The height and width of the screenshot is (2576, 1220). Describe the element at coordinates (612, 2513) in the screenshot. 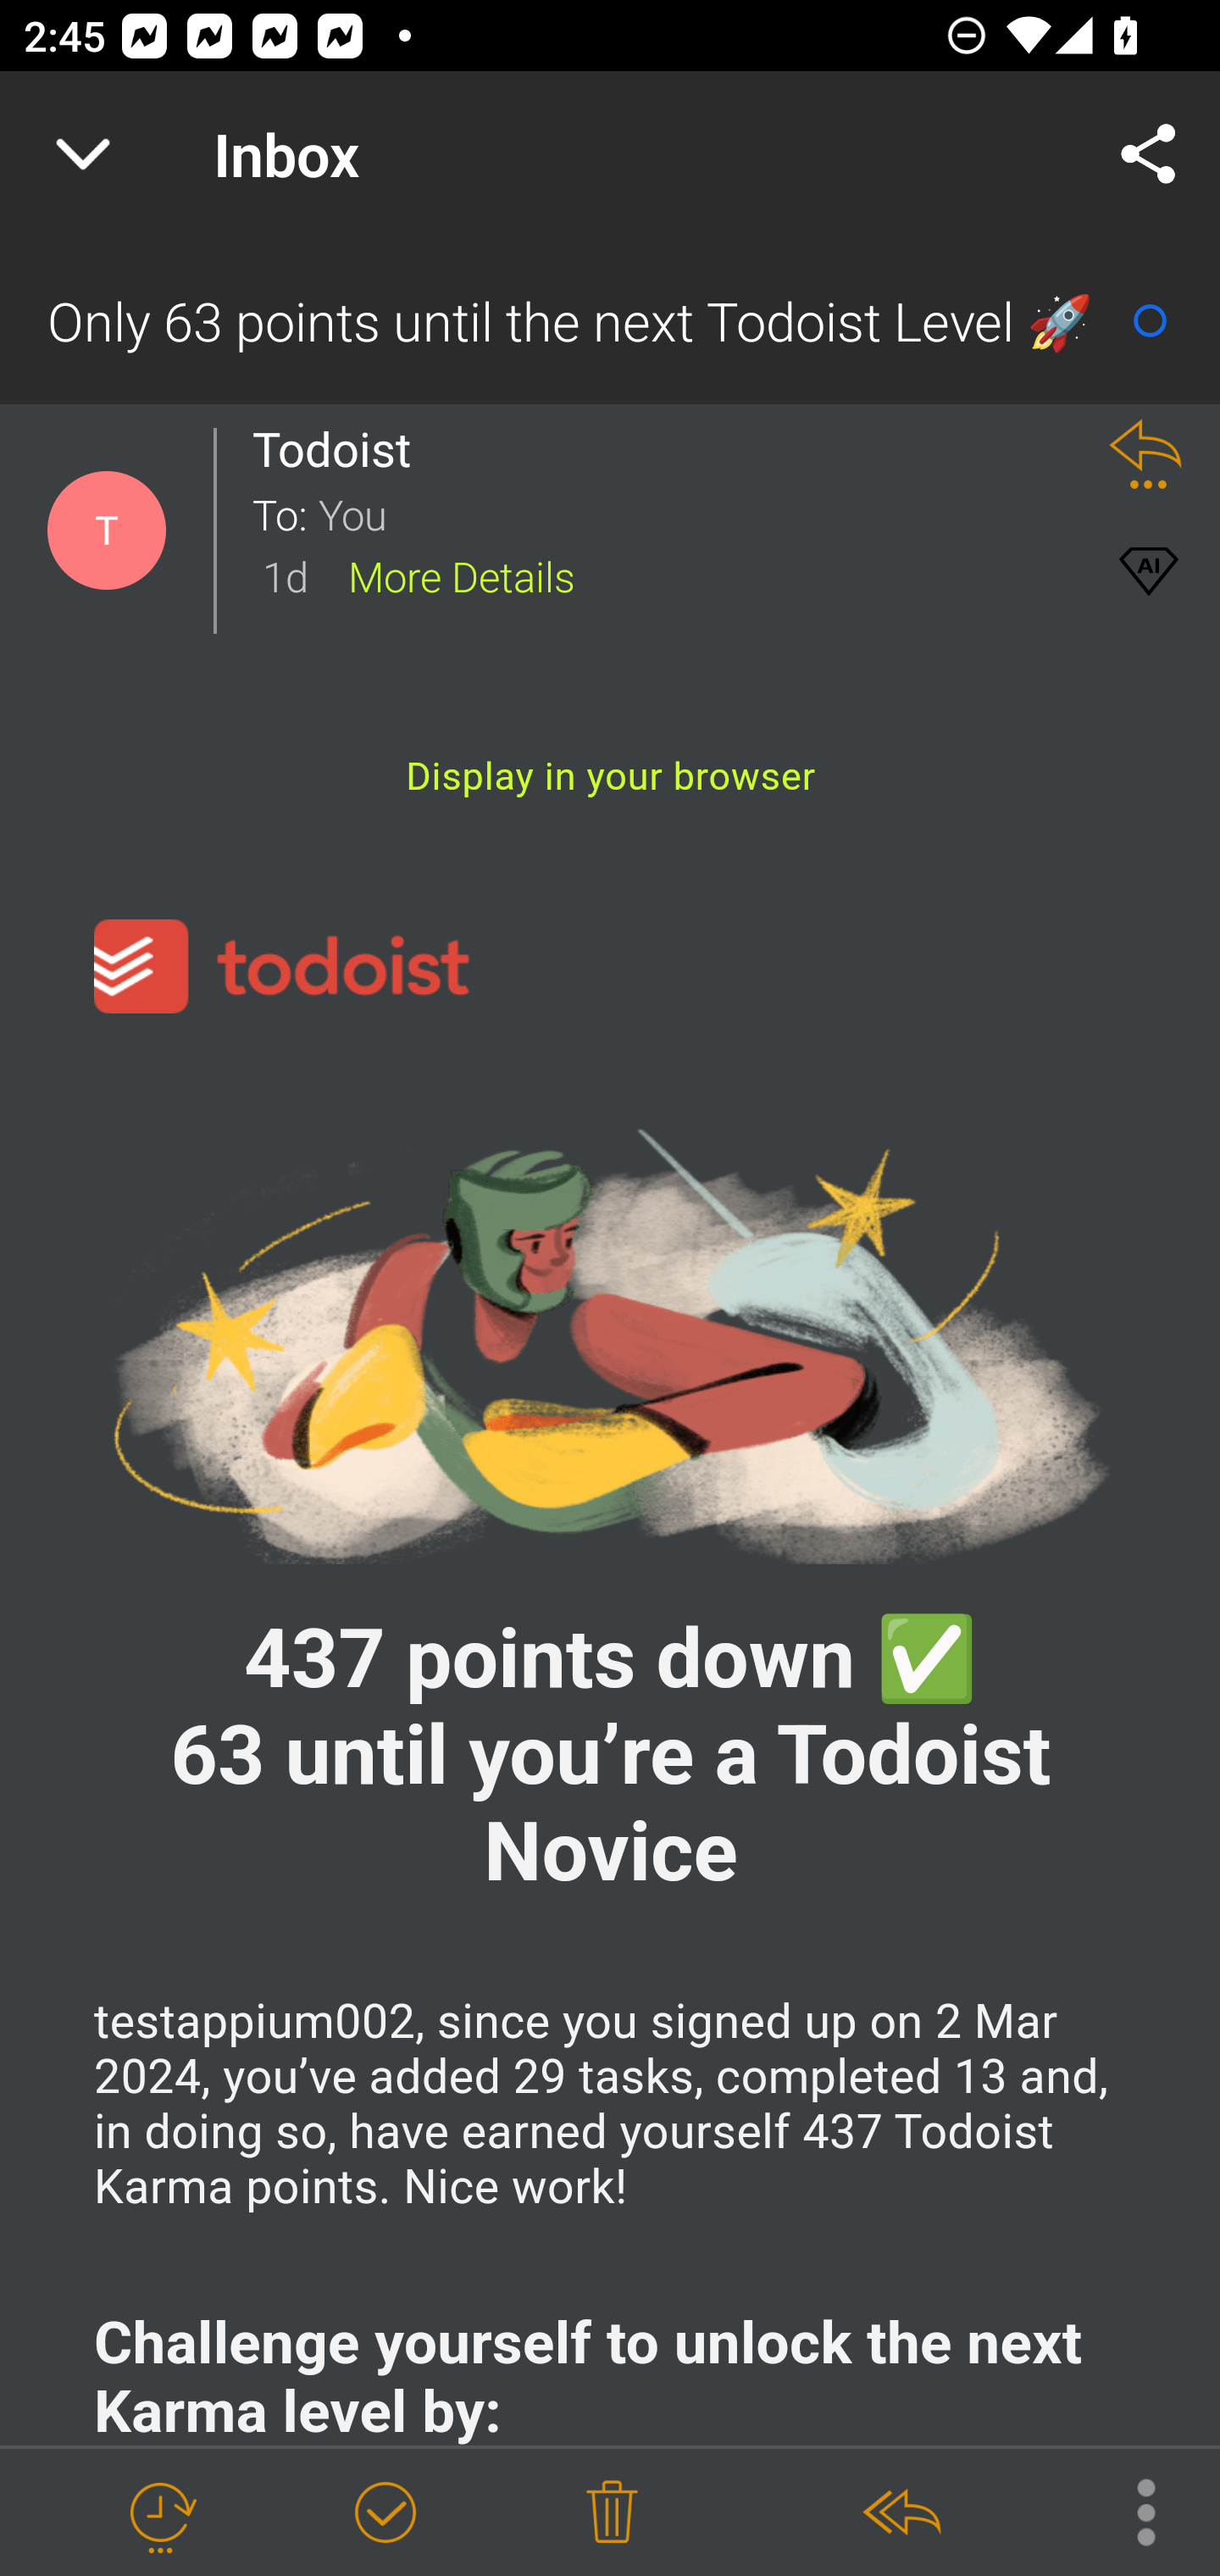

I see `Delete` at that location.